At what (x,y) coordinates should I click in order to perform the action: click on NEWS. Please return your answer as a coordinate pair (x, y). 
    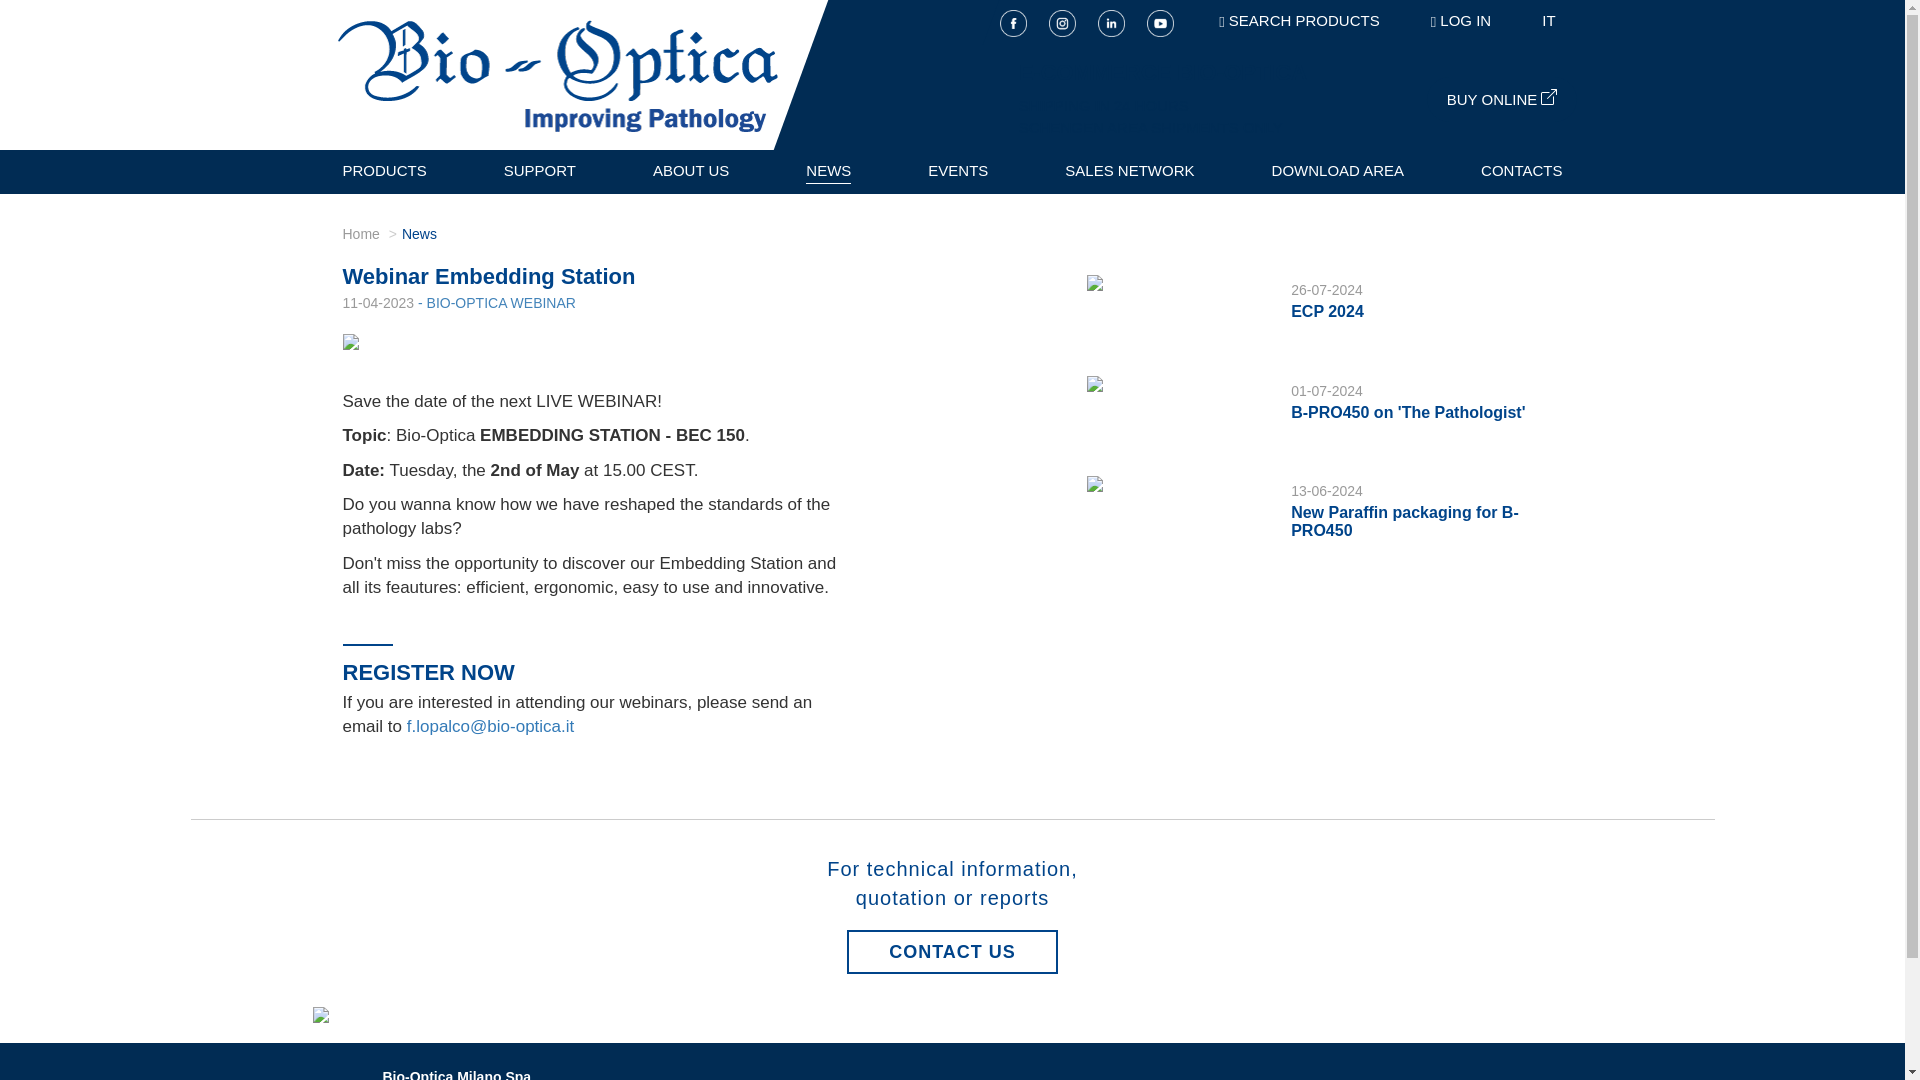
    Looking at the image, I should click on (828, 172).